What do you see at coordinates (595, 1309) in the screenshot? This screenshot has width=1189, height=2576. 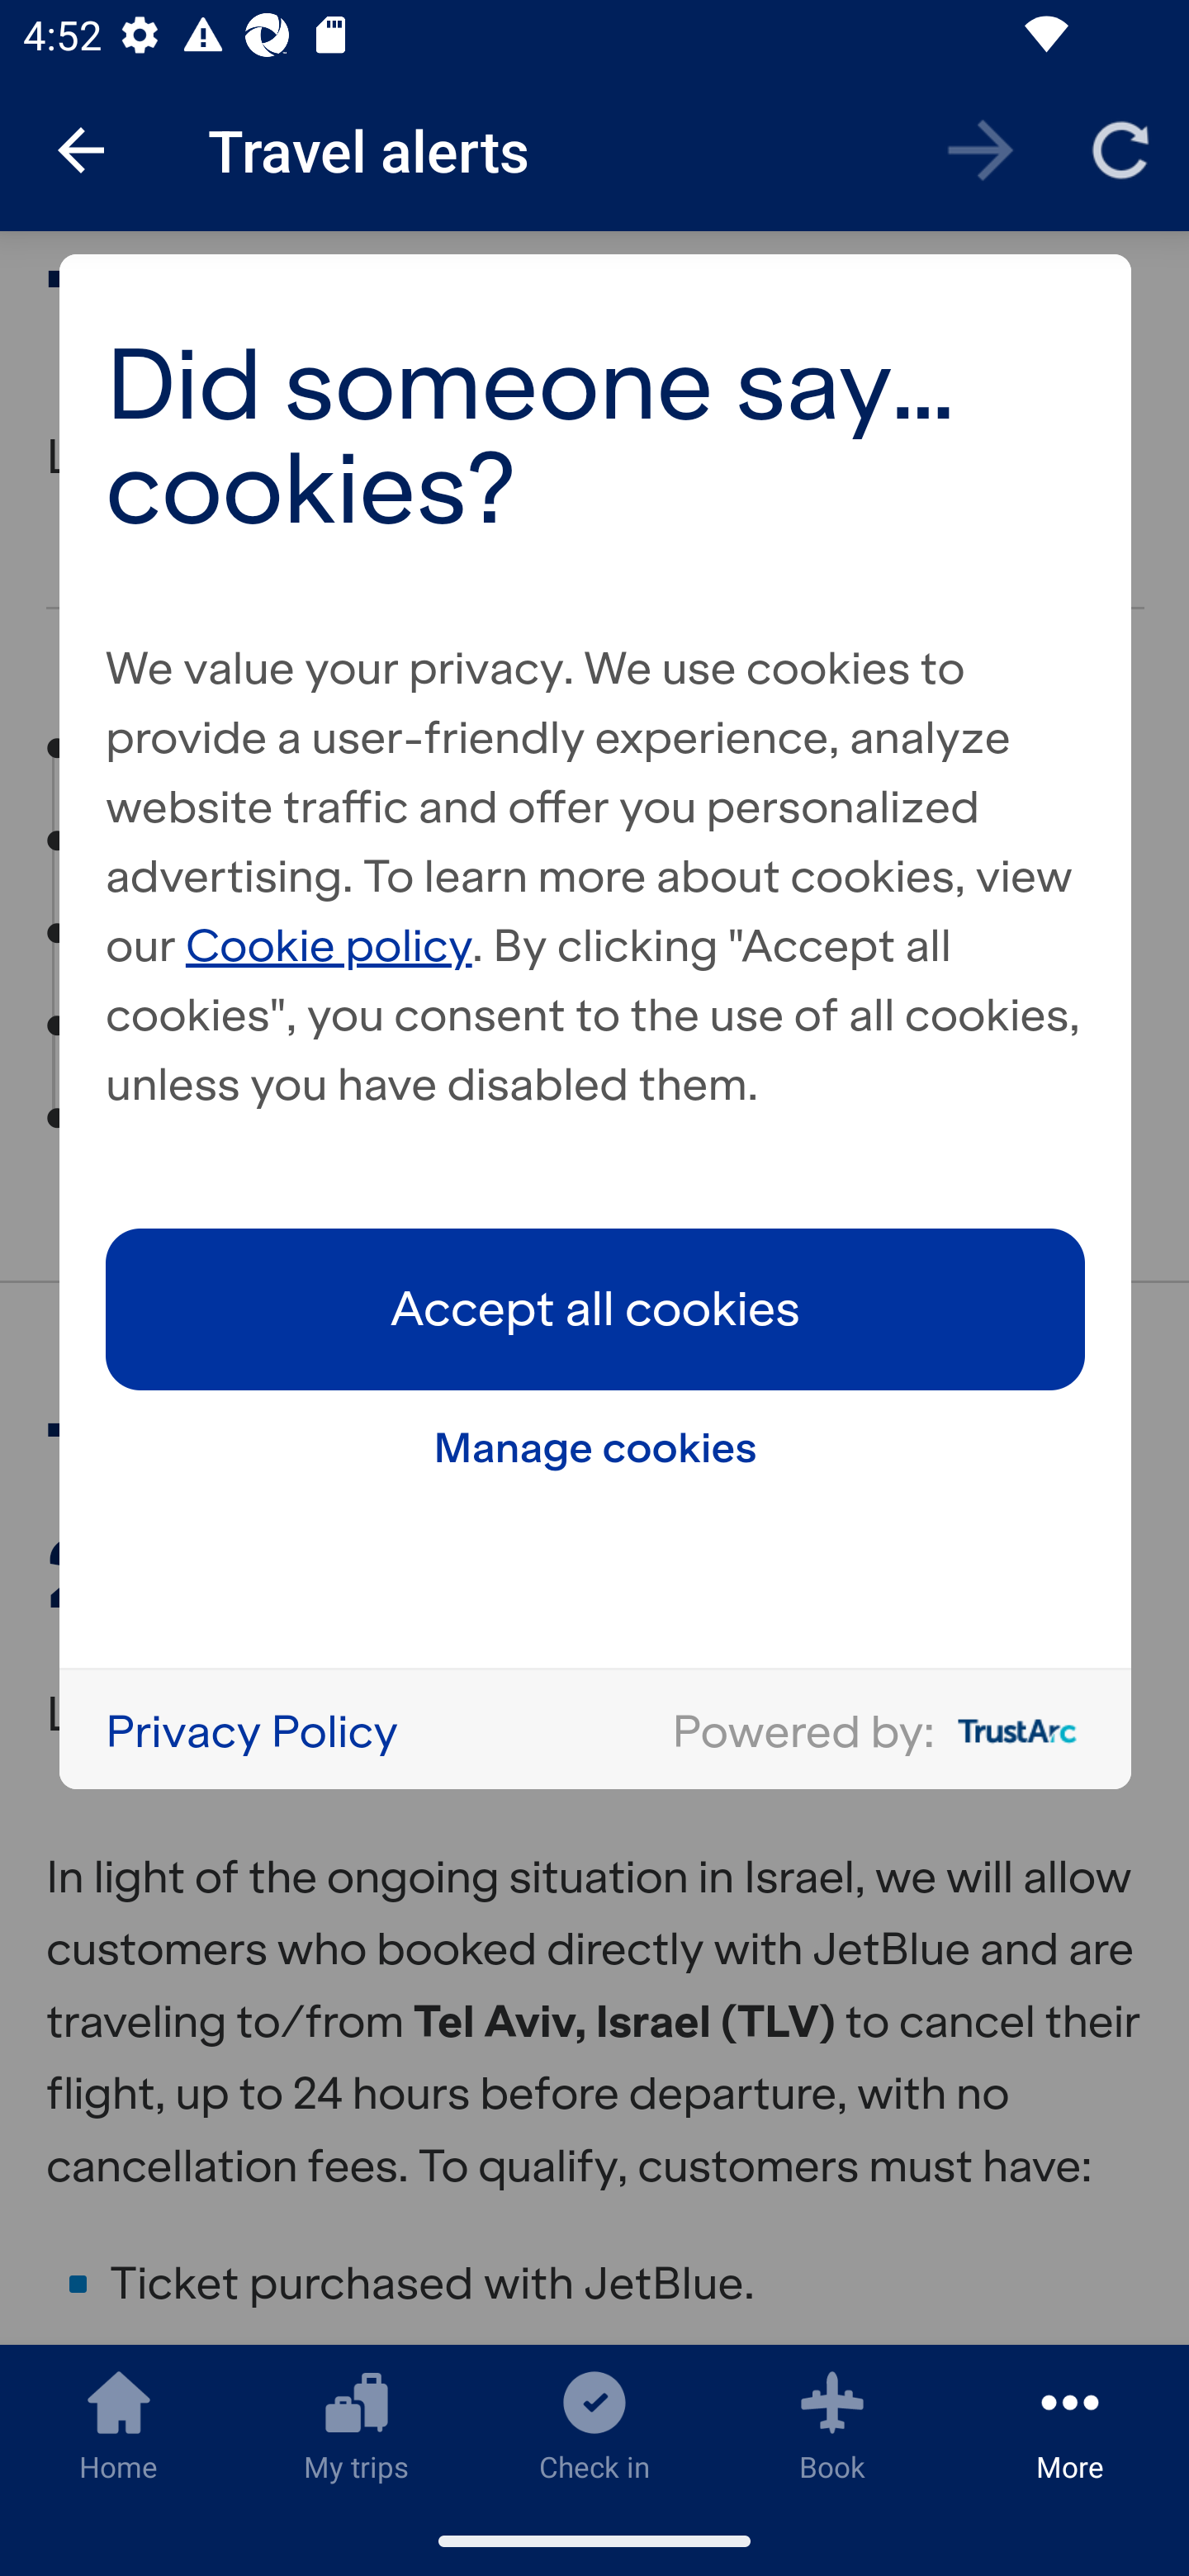 I see `Accept all cookies` at bounding box center [595, 1309].